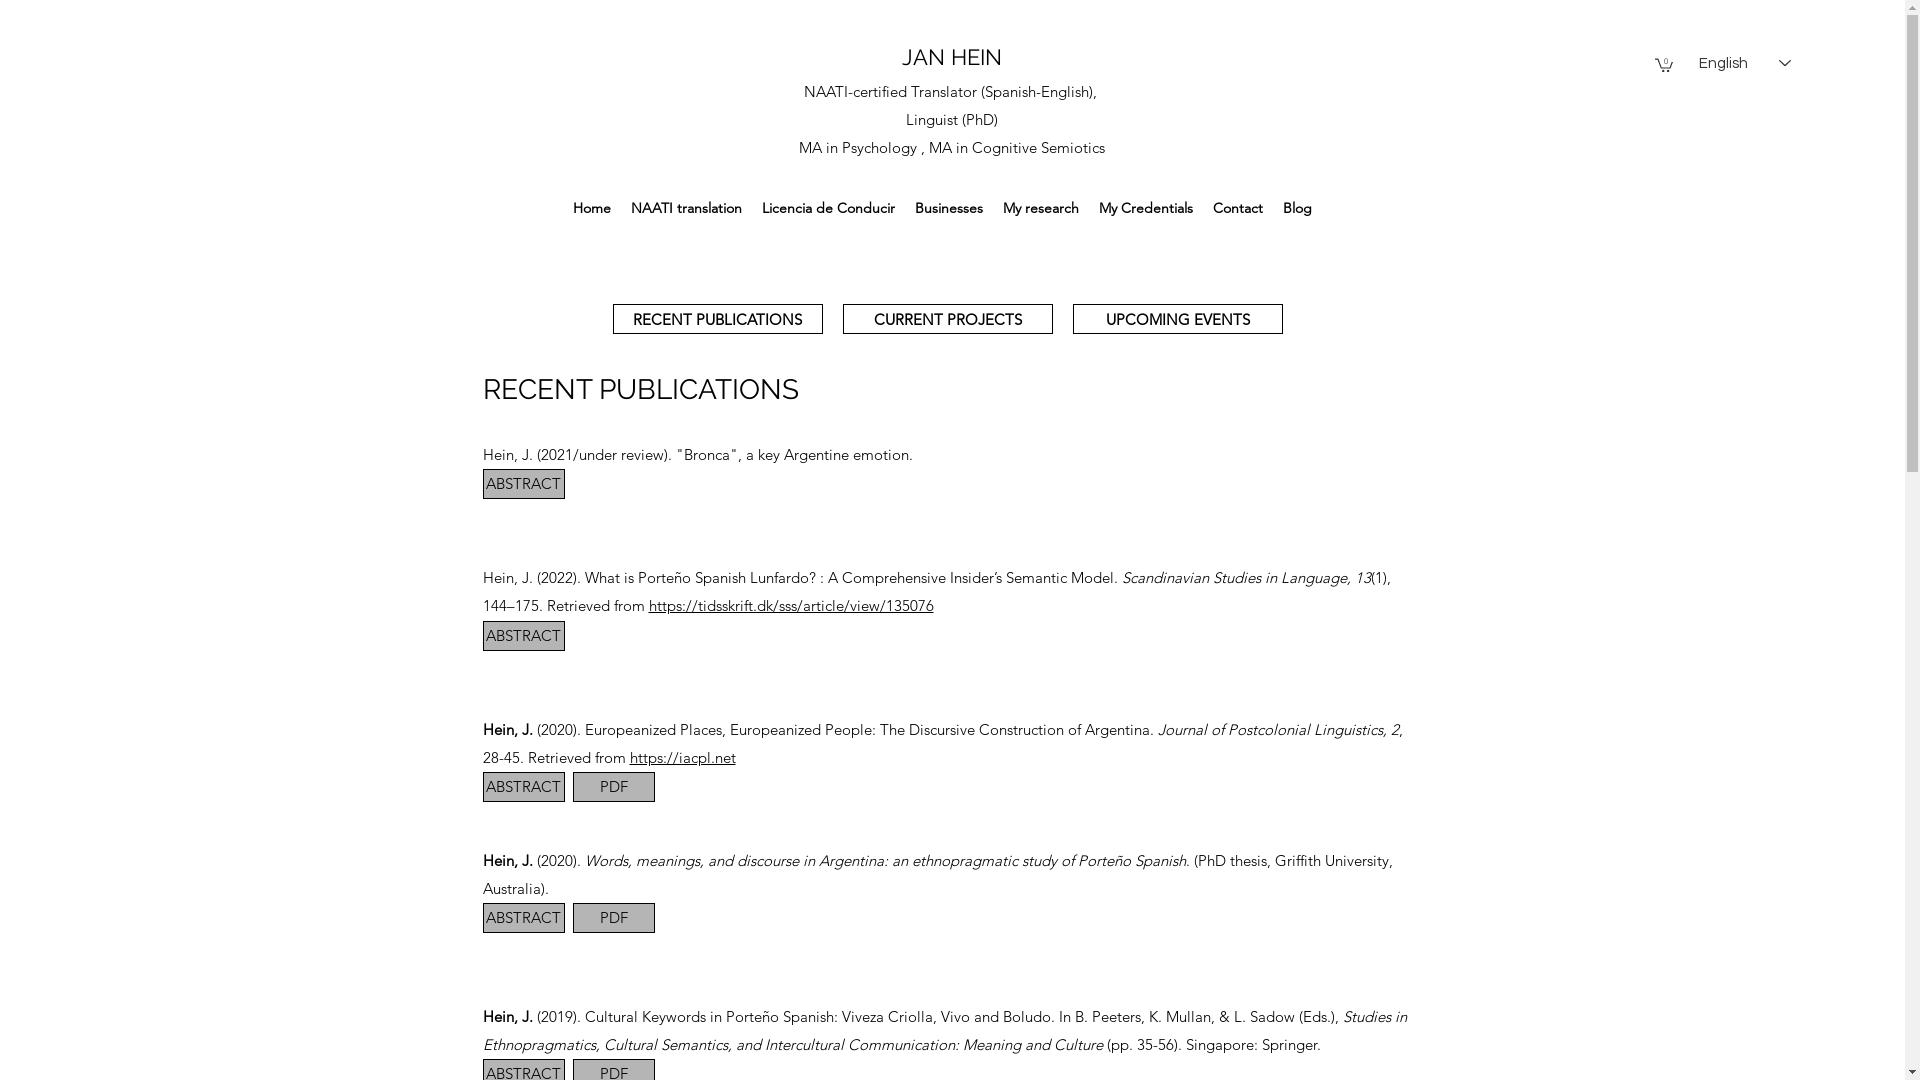 The width and height of the screenshot is (1920, 1080). Describe the element at coordinates (683, 757) in the screenshot. I see `https://iacpl.net` at that location.